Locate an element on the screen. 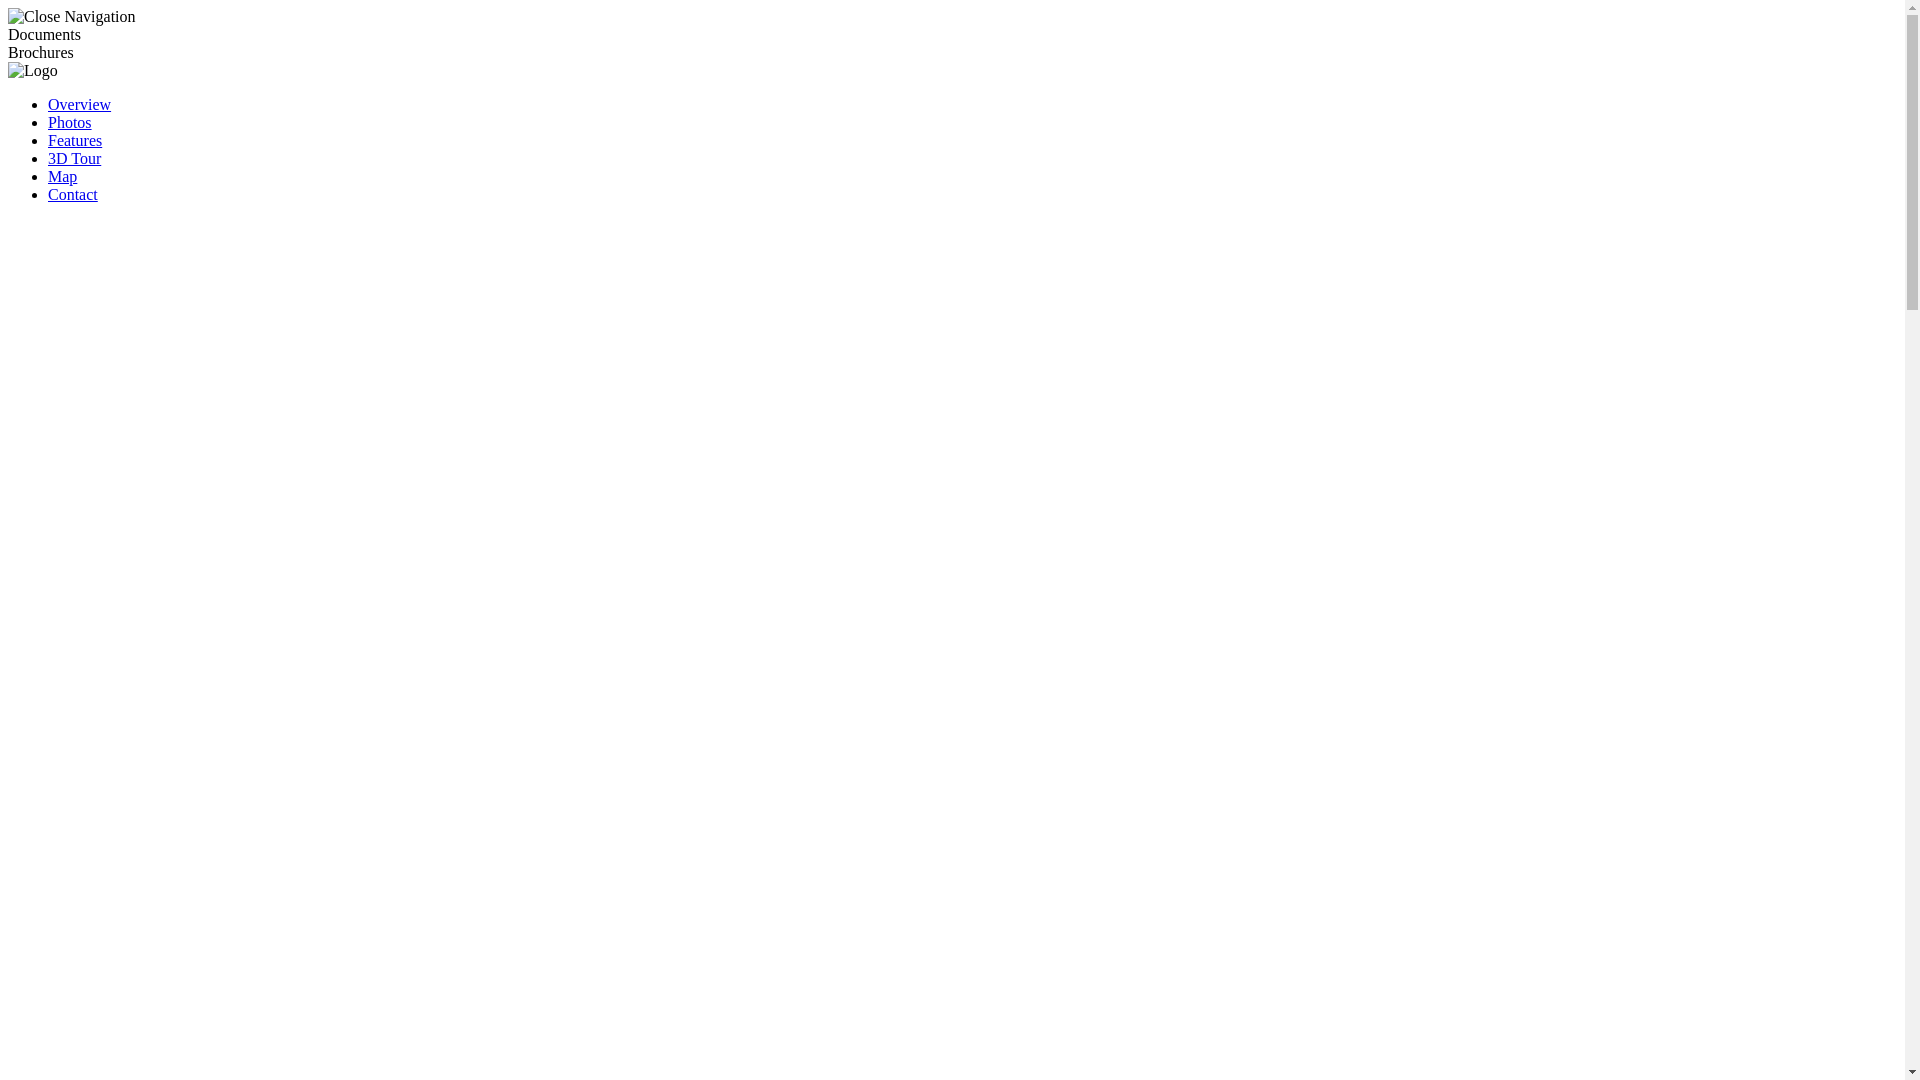  Photos is located at coordinates (70, 122).